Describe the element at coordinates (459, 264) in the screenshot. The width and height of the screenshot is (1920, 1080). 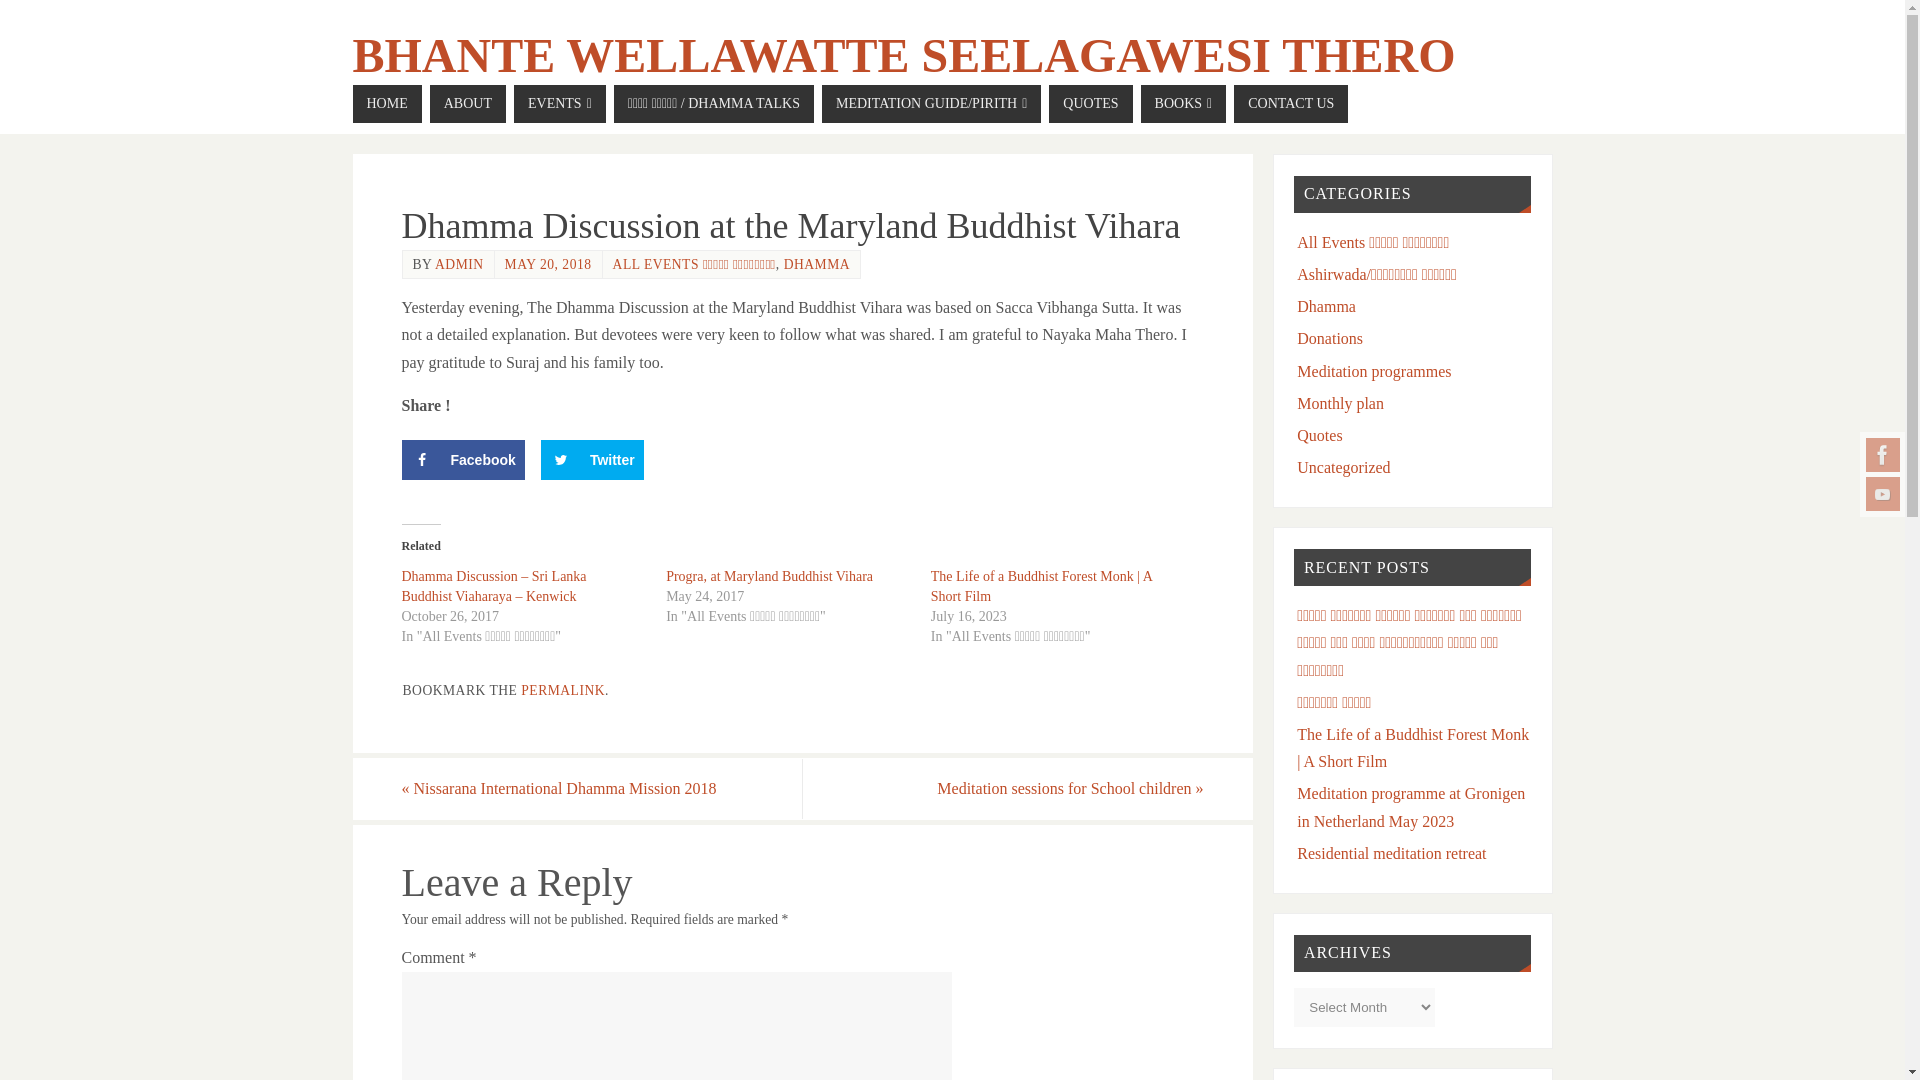
I see `View all posts by admin` at that location.